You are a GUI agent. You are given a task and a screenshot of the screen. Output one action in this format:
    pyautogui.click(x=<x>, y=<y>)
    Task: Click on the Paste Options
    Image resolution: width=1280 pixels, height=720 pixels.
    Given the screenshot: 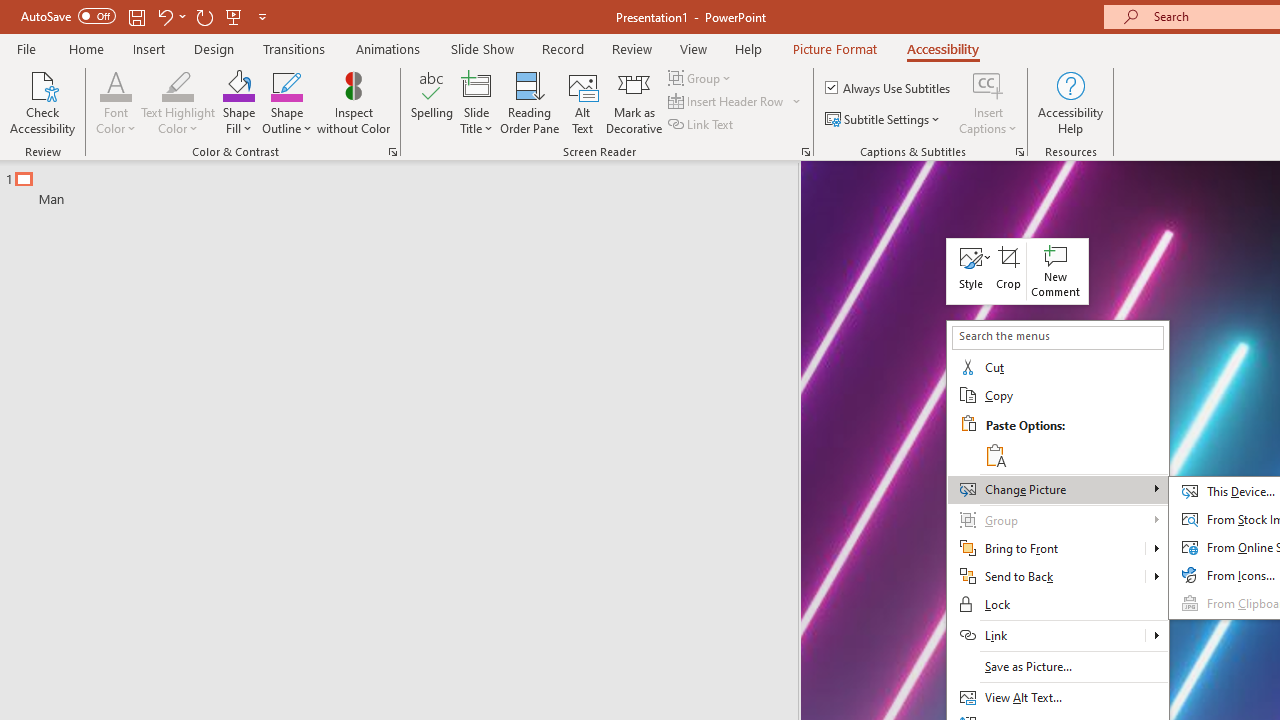 What is the action you would take?
    pyautogui.click(x=1074, y=440)
    